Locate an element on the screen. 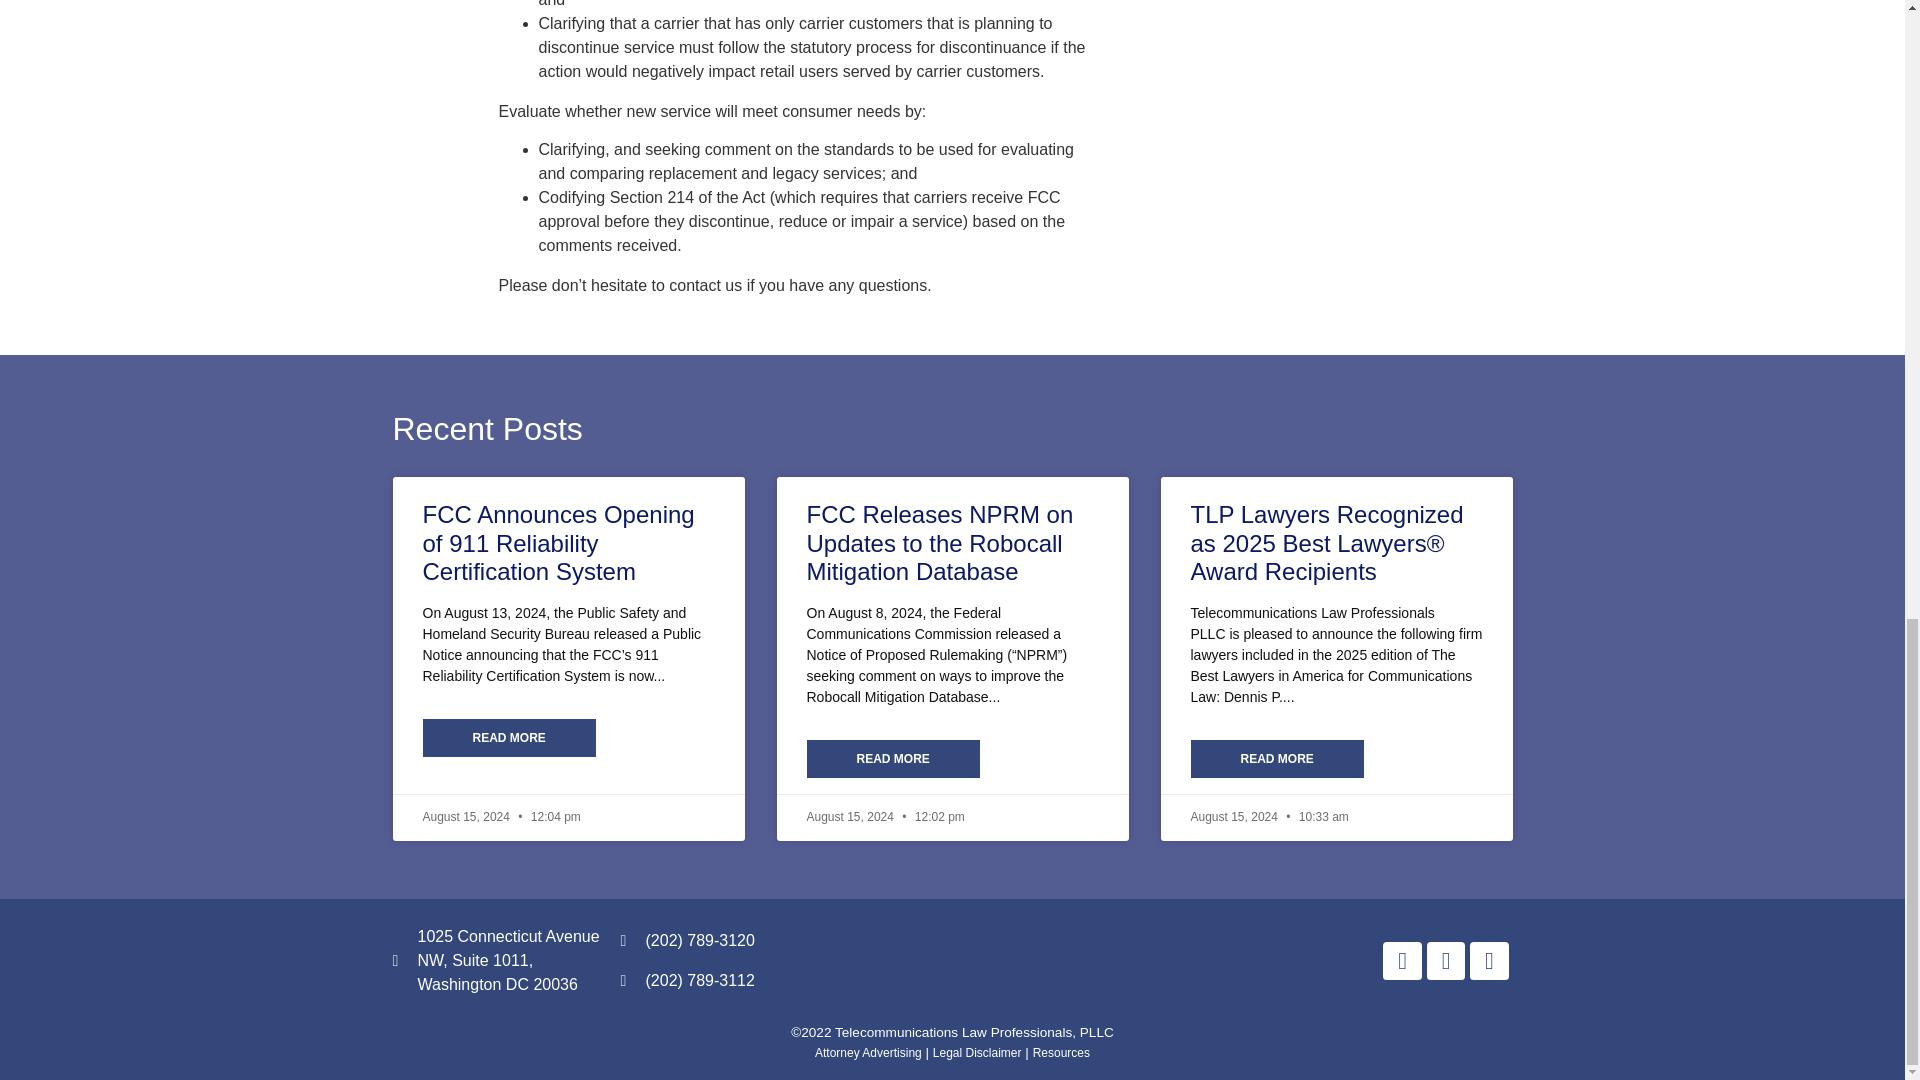 The height and width of the screenshot is (1080, 1920). READ MORE is located at coordinates (508, 738).